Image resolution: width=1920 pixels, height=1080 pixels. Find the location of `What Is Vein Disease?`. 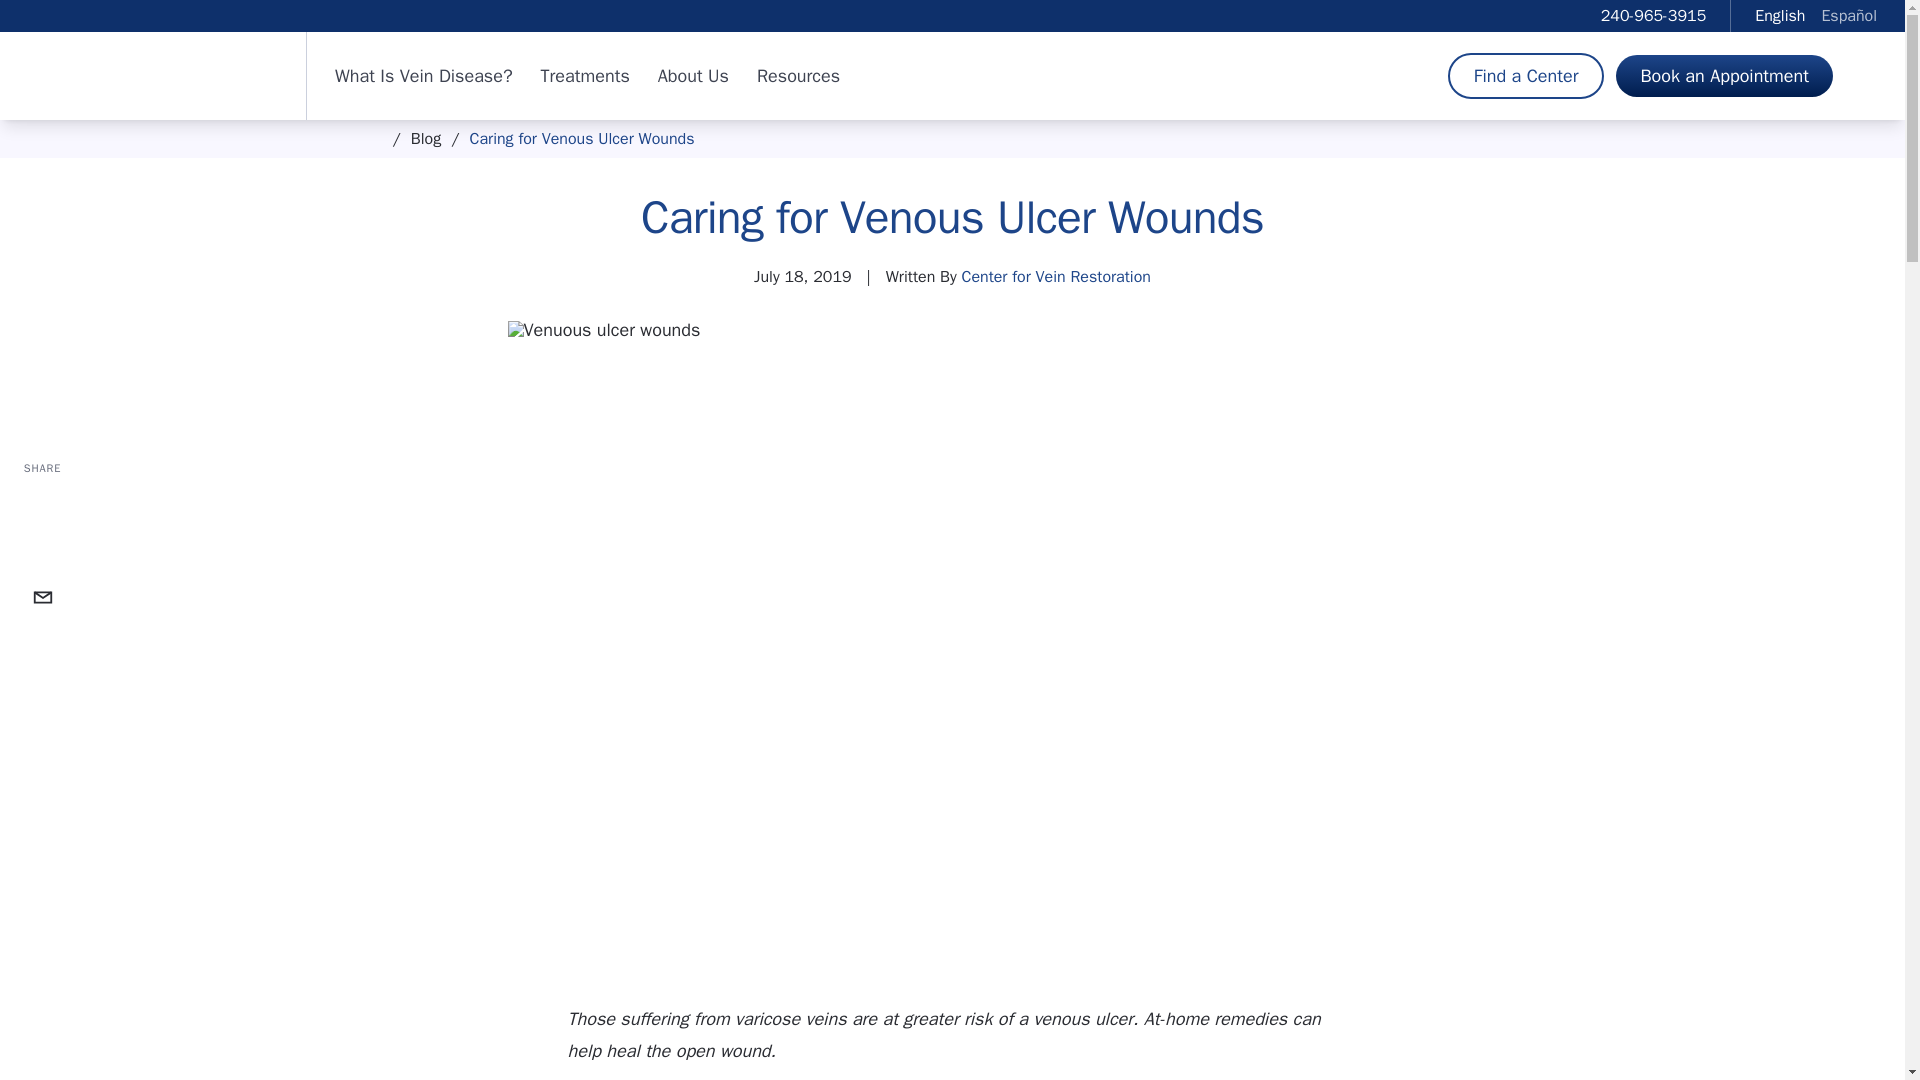

What Is Vein Disease? is located at coordinates (423, 75).